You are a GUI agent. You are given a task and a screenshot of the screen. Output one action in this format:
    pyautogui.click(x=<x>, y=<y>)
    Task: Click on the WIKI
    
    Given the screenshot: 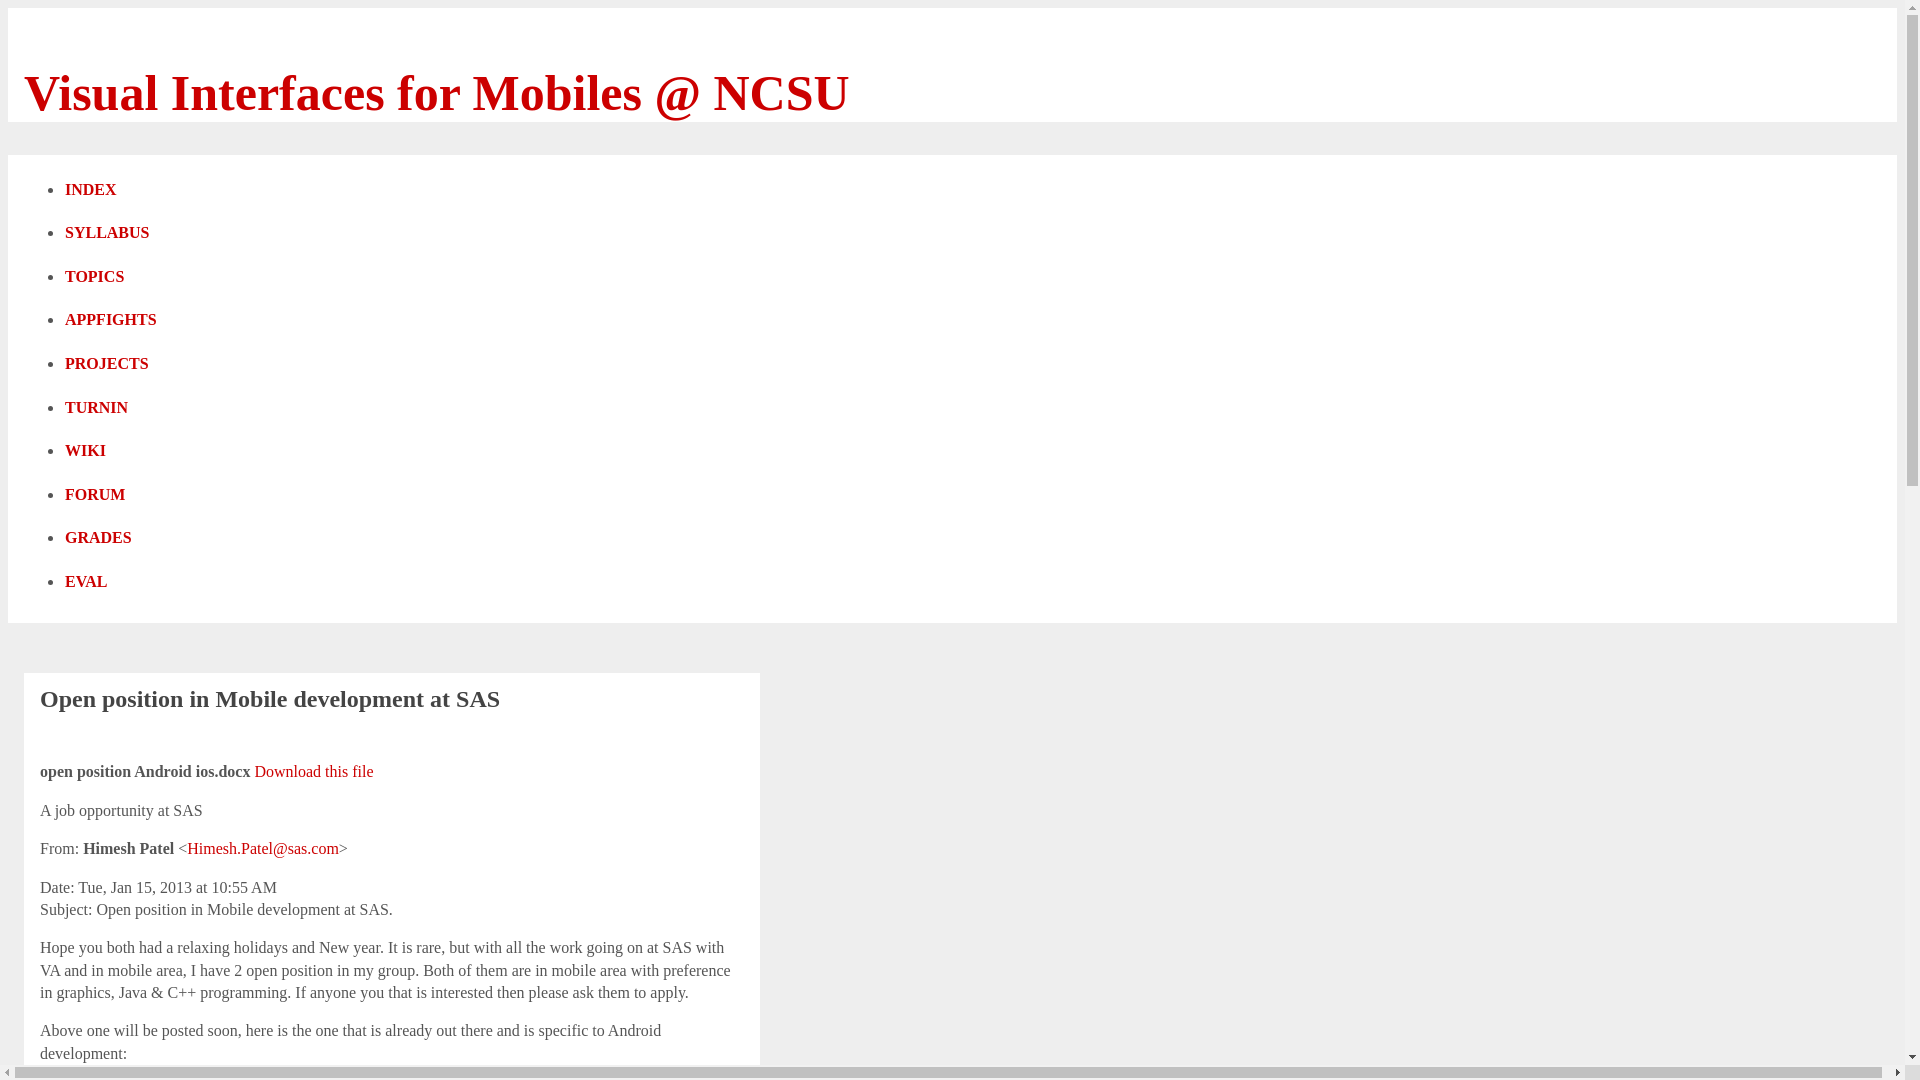 What is the action you would take?
    pyautogui.click(x=96, y=455)
    